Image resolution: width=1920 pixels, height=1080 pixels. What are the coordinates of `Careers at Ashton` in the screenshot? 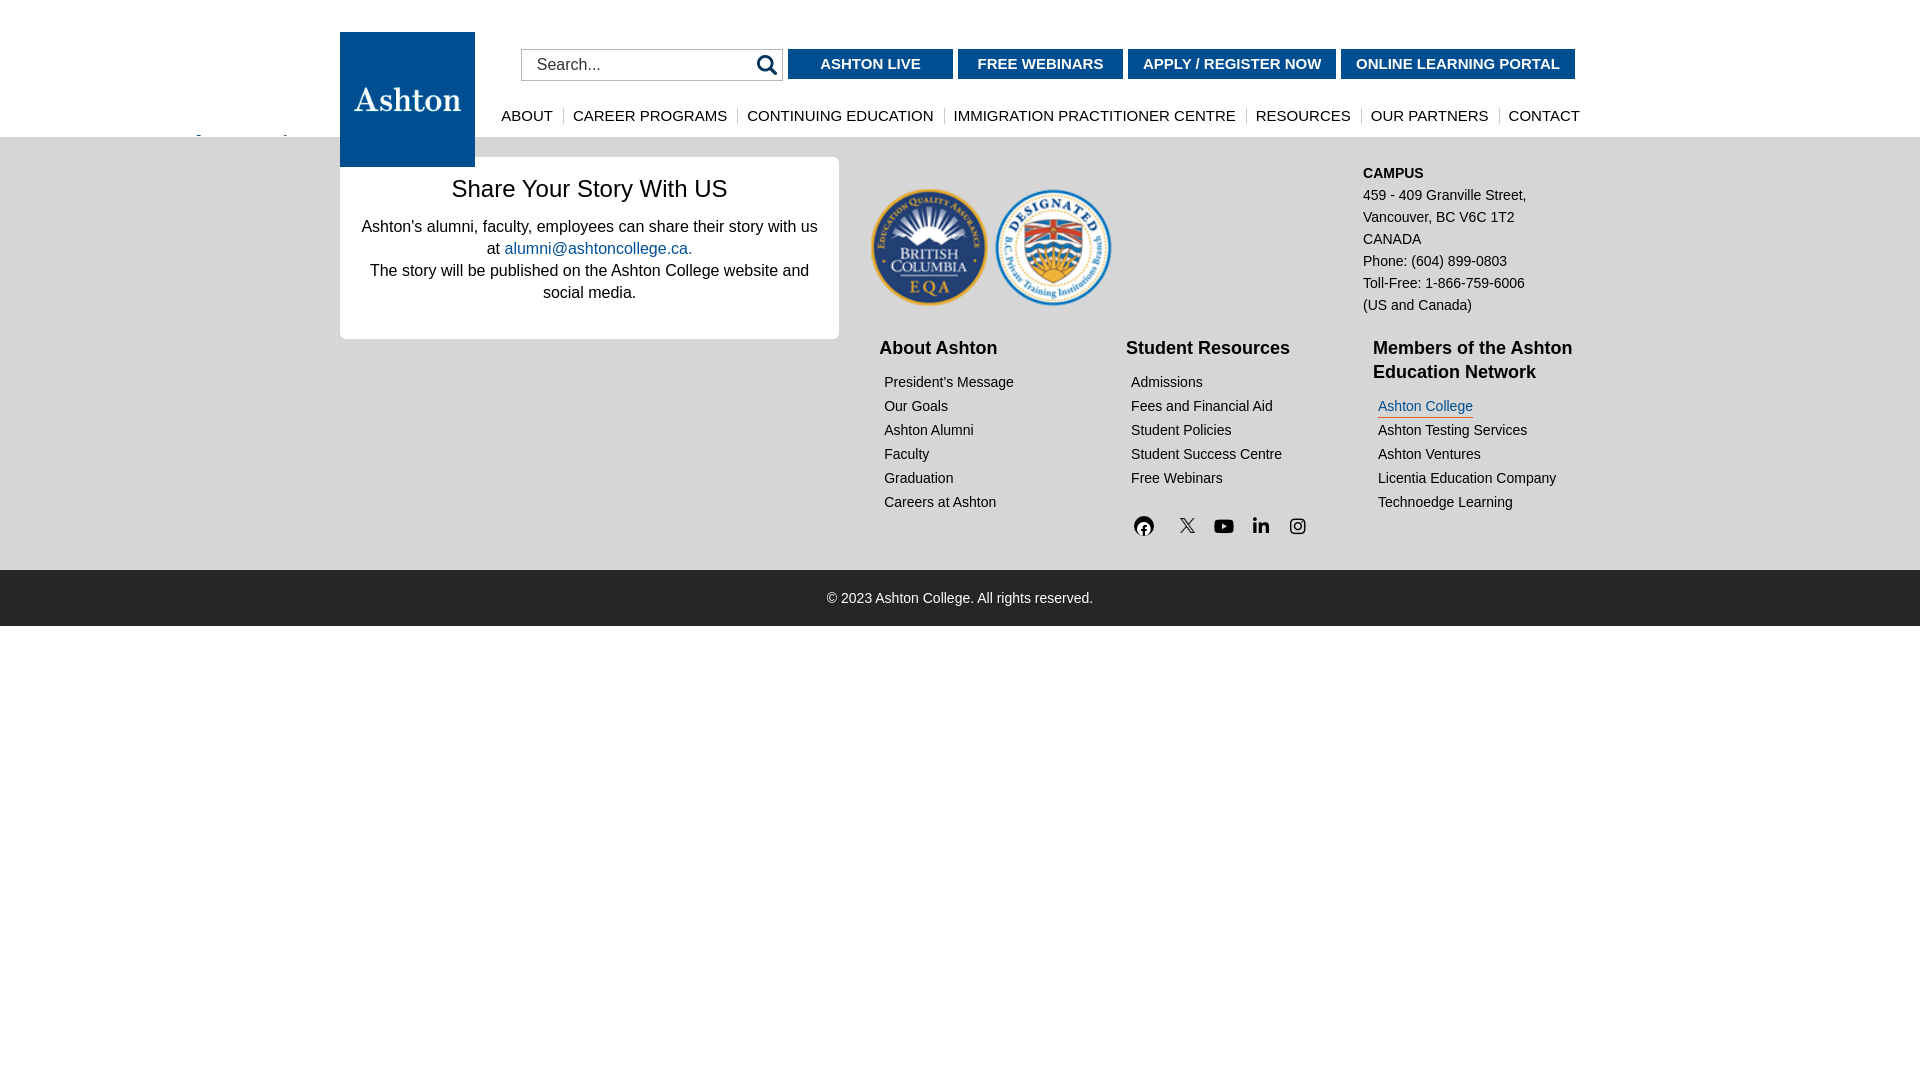 It's located at (932, 502).